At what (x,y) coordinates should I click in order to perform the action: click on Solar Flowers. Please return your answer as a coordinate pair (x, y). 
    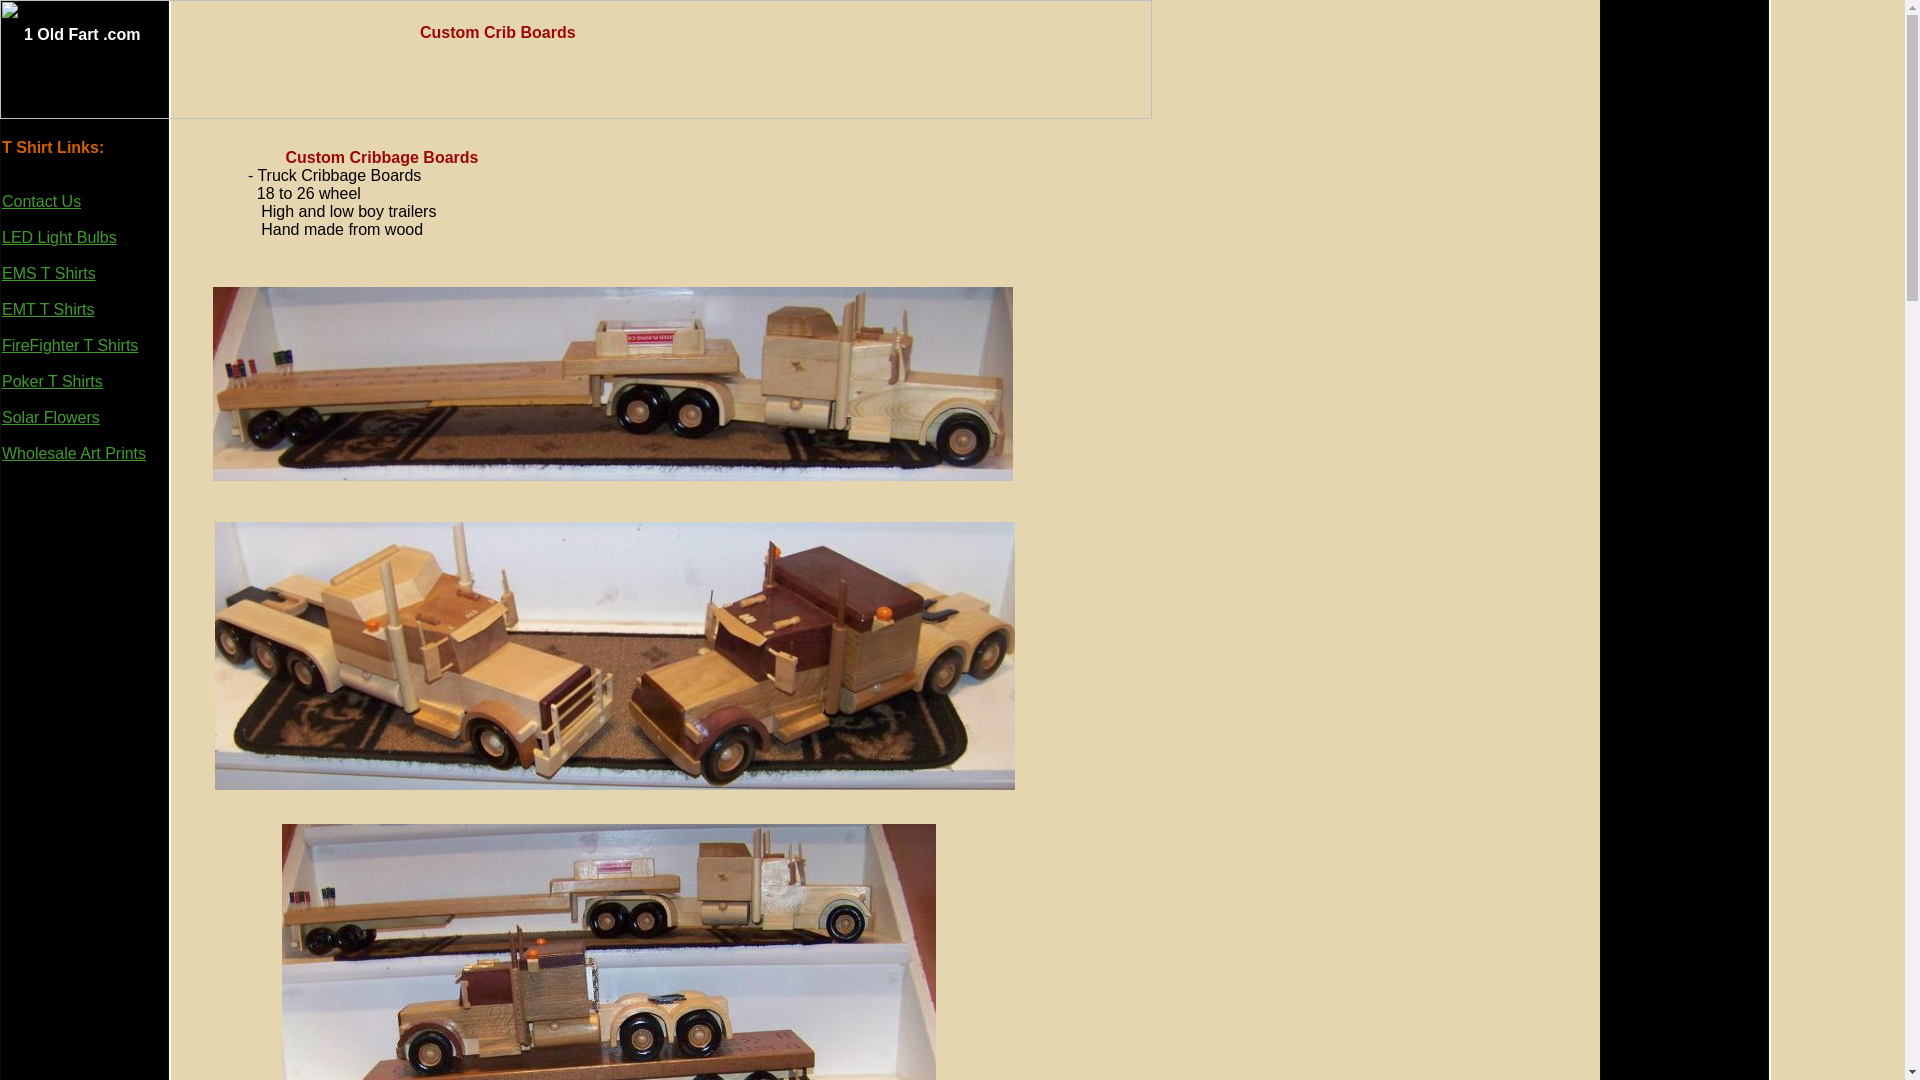
    Looking at the image, I should click on (51, 418).